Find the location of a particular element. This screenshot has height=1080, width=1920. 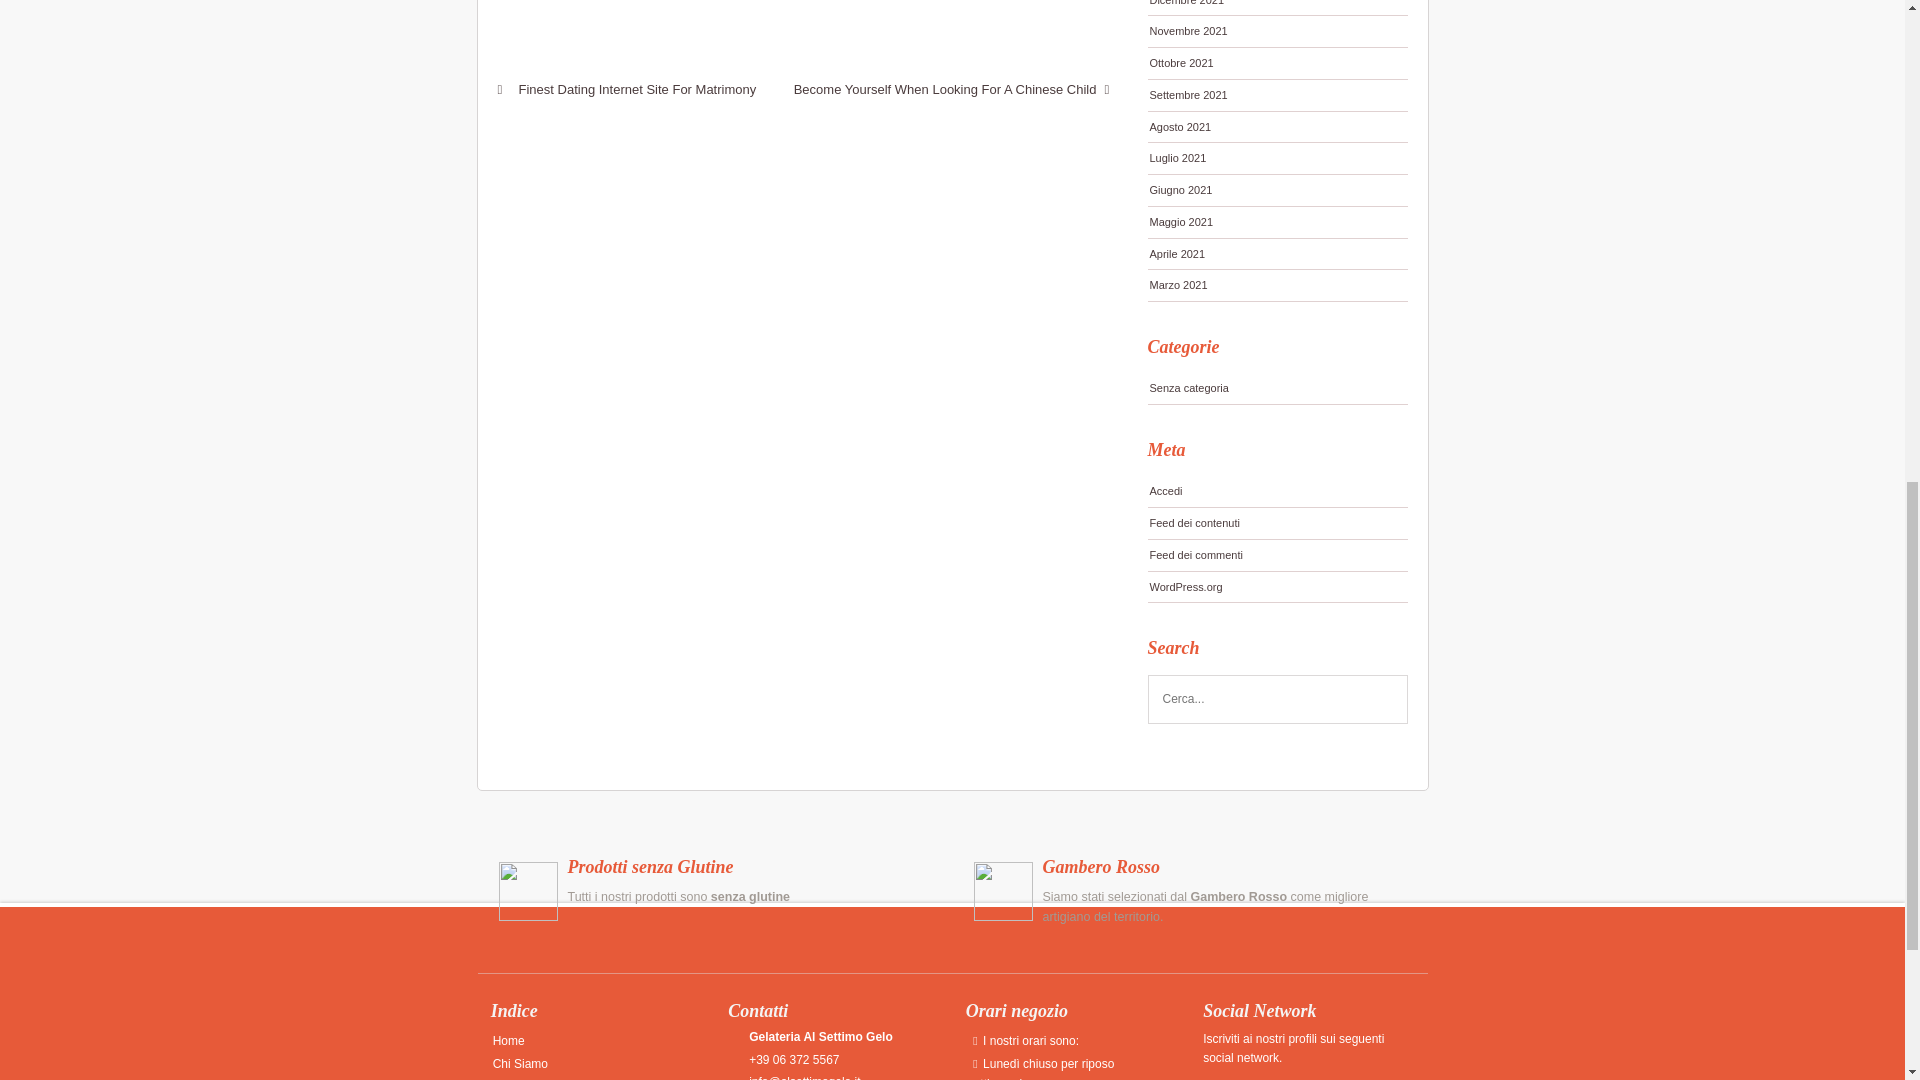

Finest Dating Internet Site For Matrimony is located at coordinates (626, 89).